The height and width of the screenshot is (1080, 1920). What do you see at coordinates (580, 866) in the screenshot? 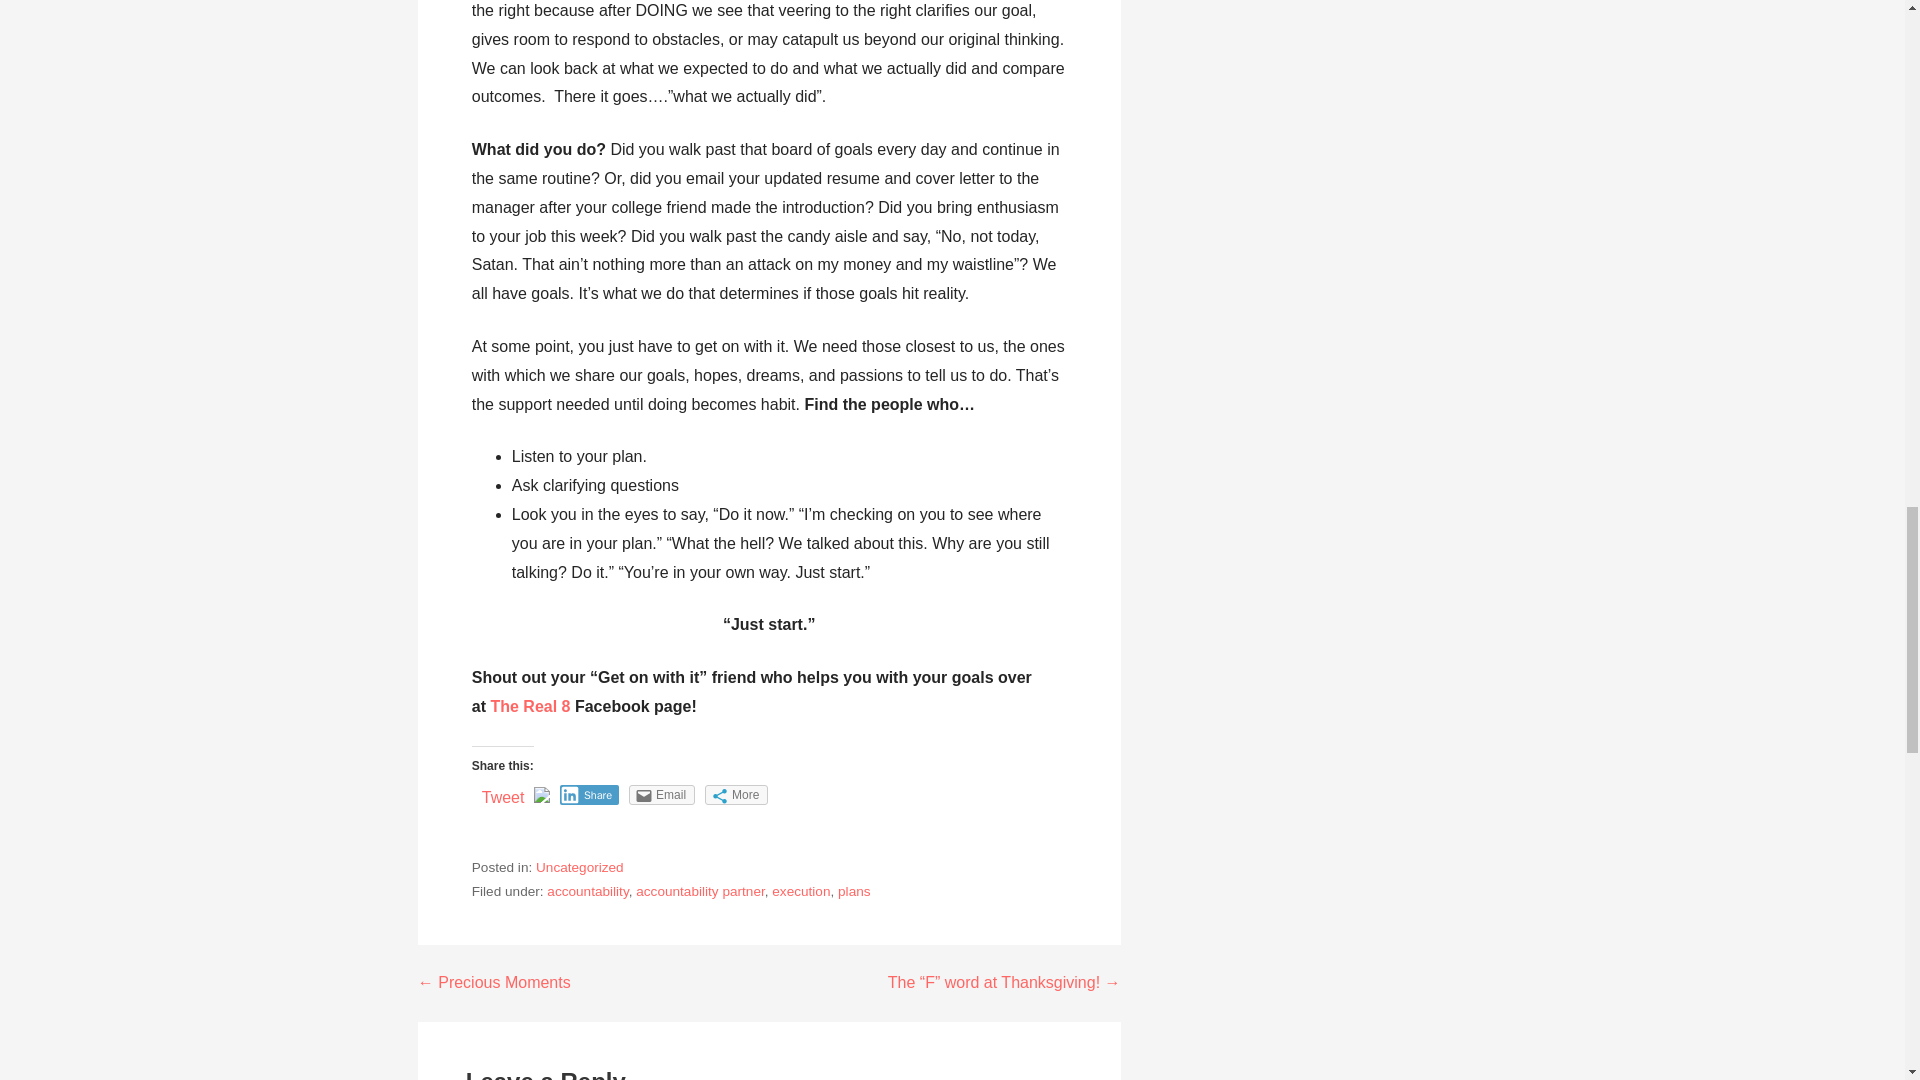
I see `Uncategorized` at bounding box center [580, 866].